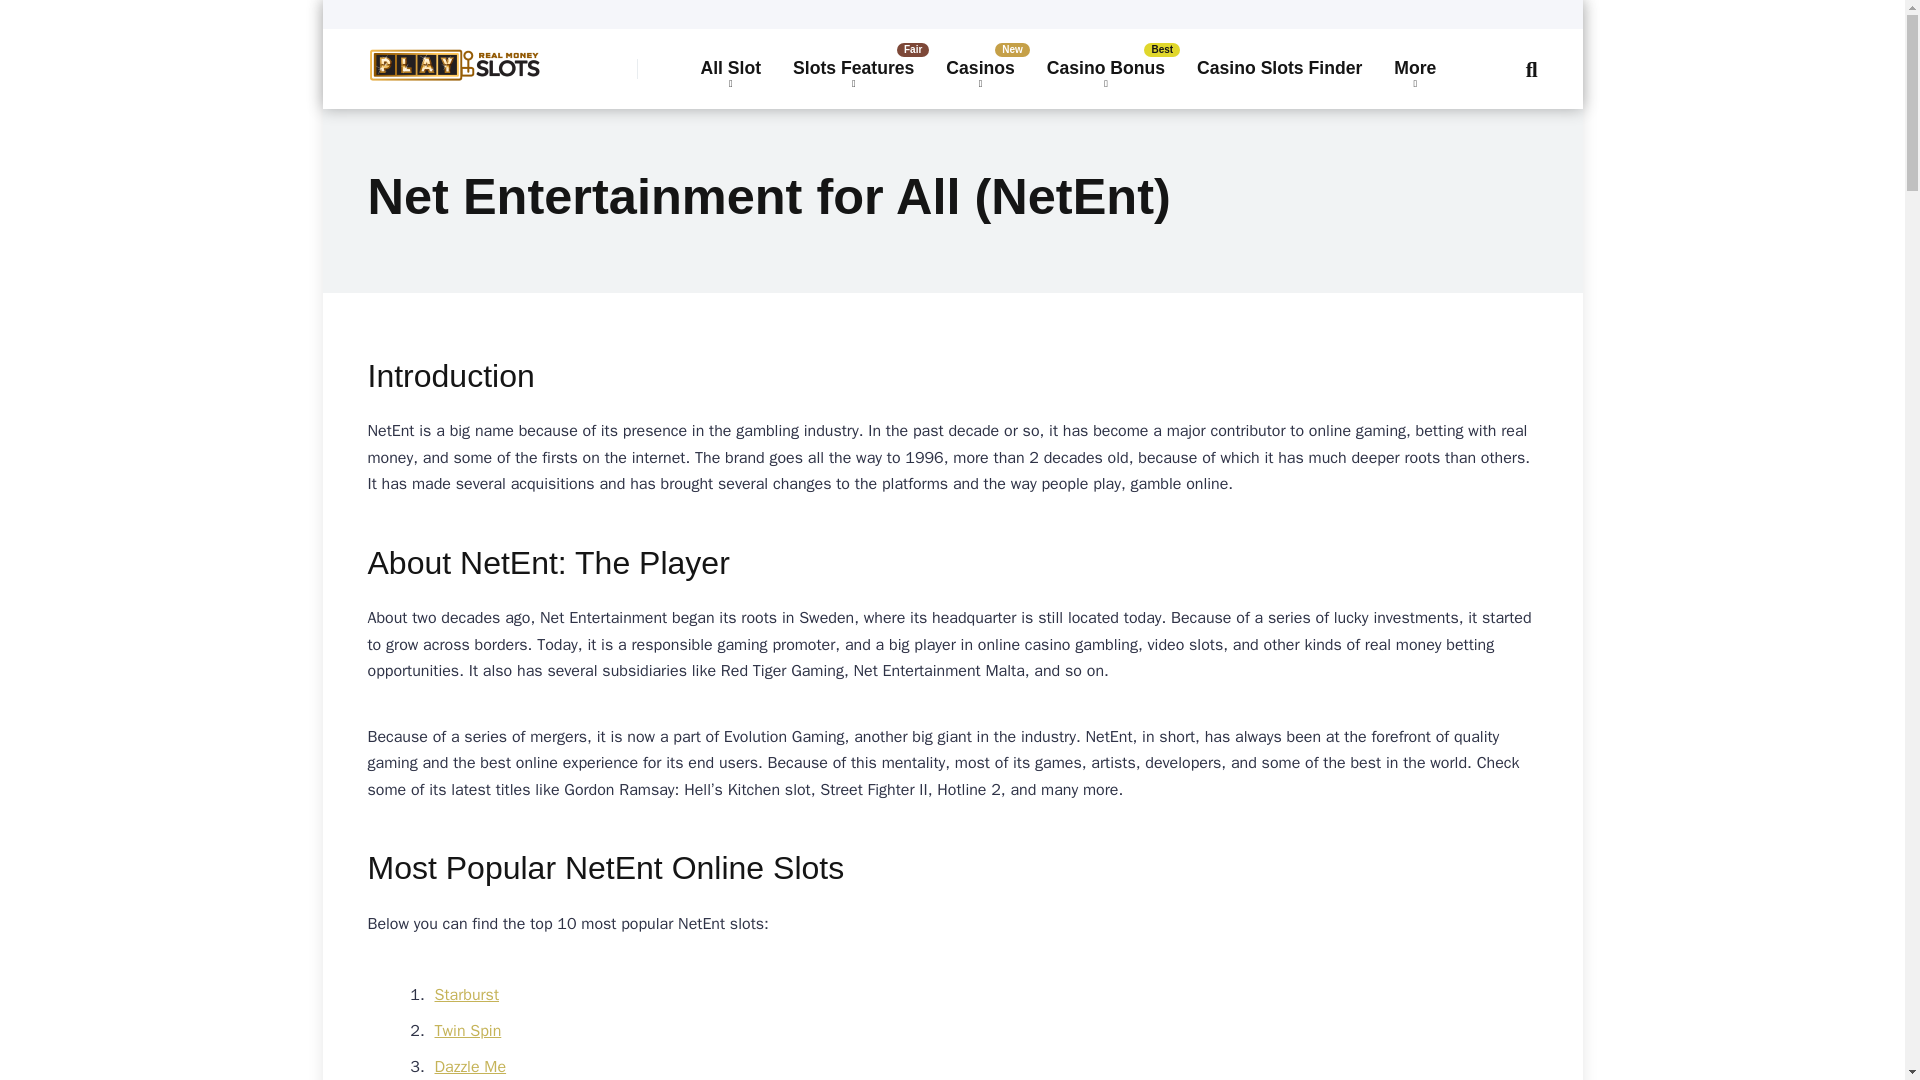 This screenshot has height=1080, width=1920. I want to click on Play Real Money Slots, so click(454, 57).